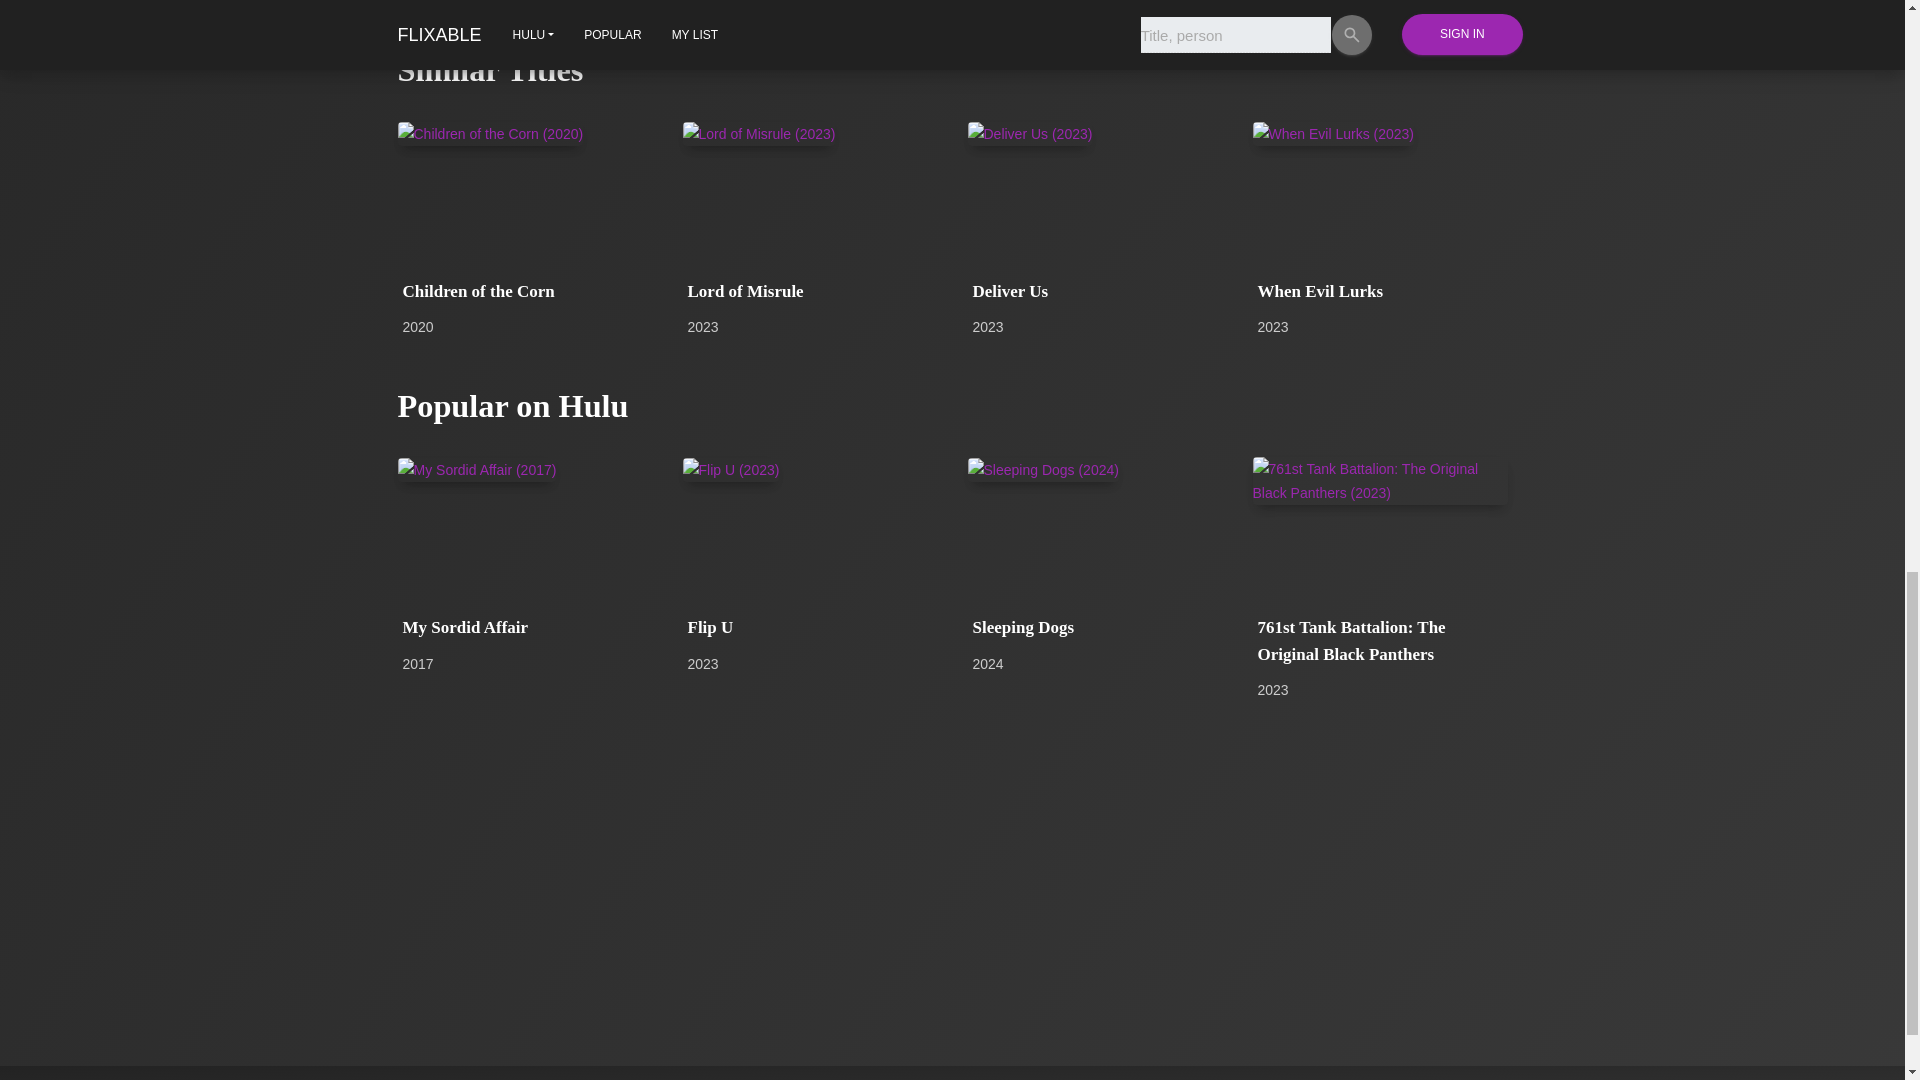  What do you see at coordinates (524, 291) in the screenshot?
I see `Children of the Corn` at bounding box center [524, 291].